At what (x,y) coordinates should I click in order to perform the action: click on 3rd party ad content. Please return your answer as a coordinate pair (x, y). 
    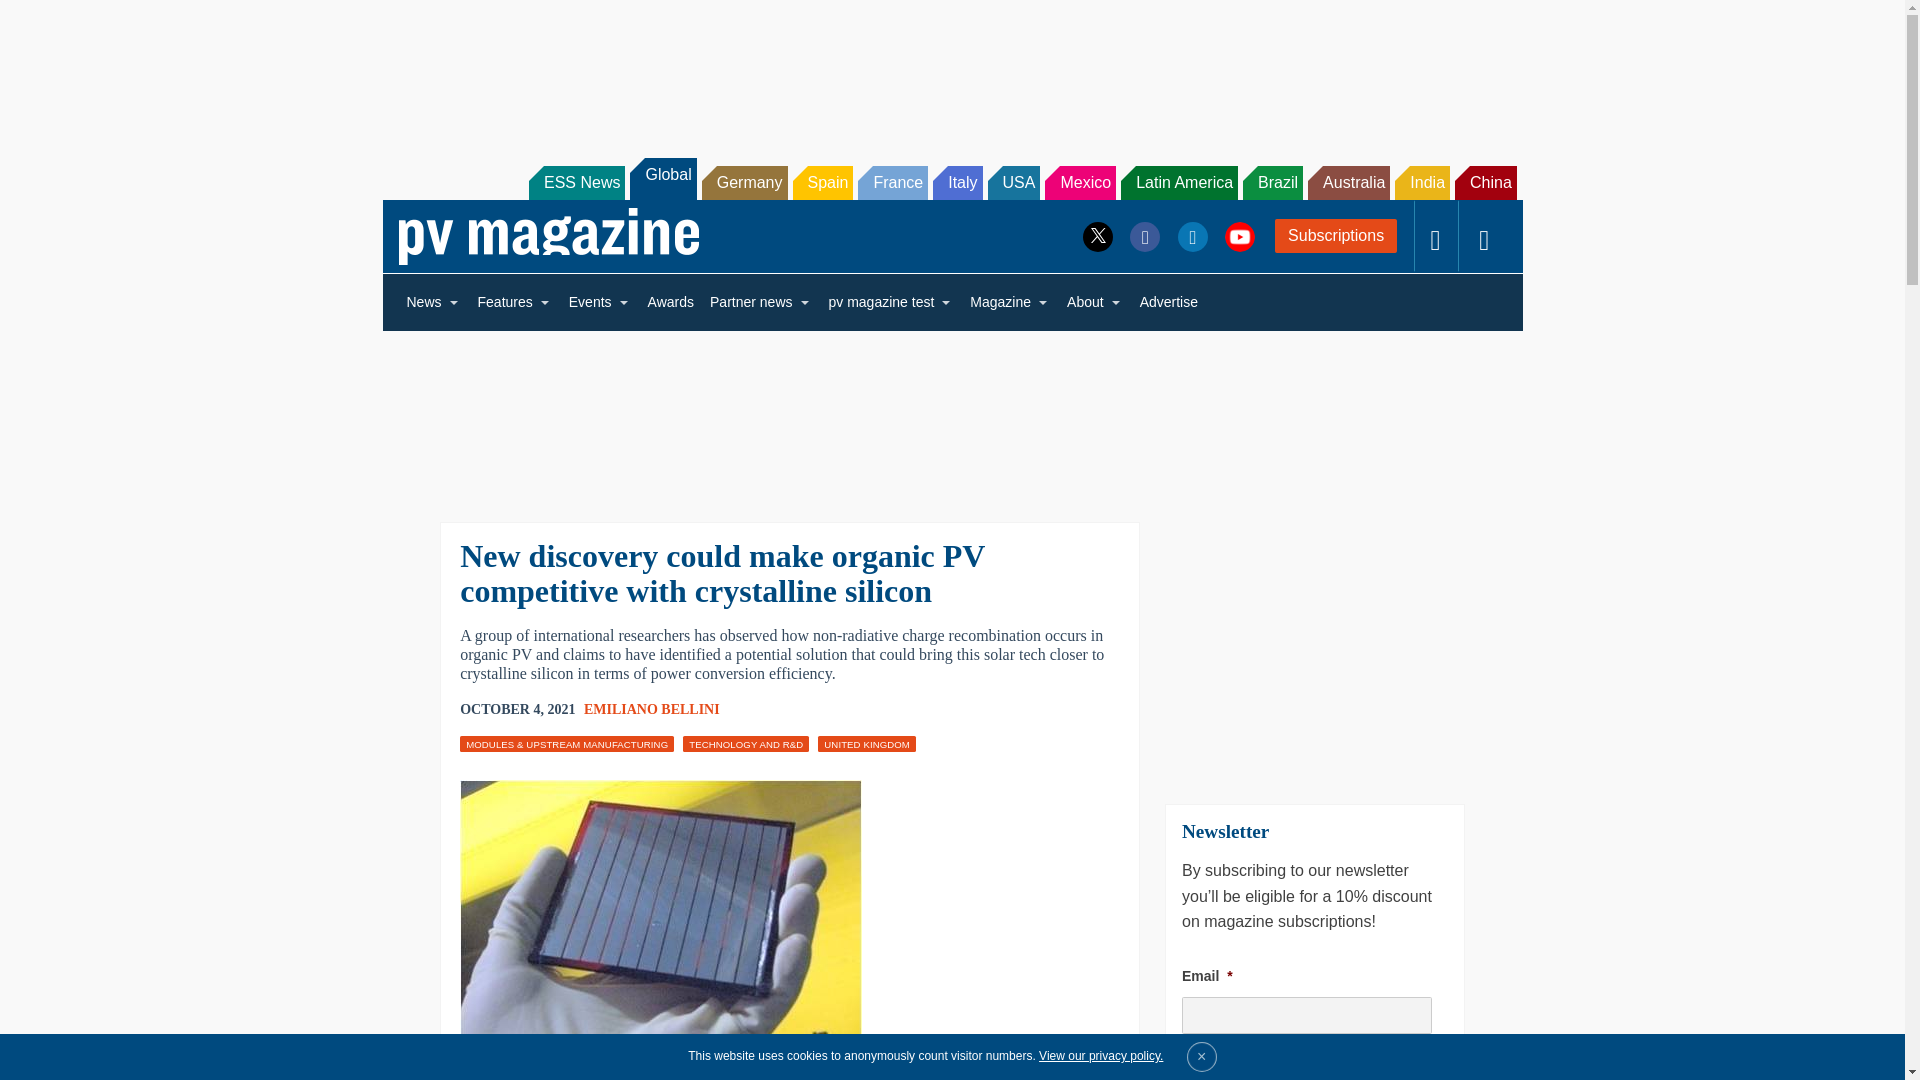
    Looking at the image, I should click on (1314, 646).